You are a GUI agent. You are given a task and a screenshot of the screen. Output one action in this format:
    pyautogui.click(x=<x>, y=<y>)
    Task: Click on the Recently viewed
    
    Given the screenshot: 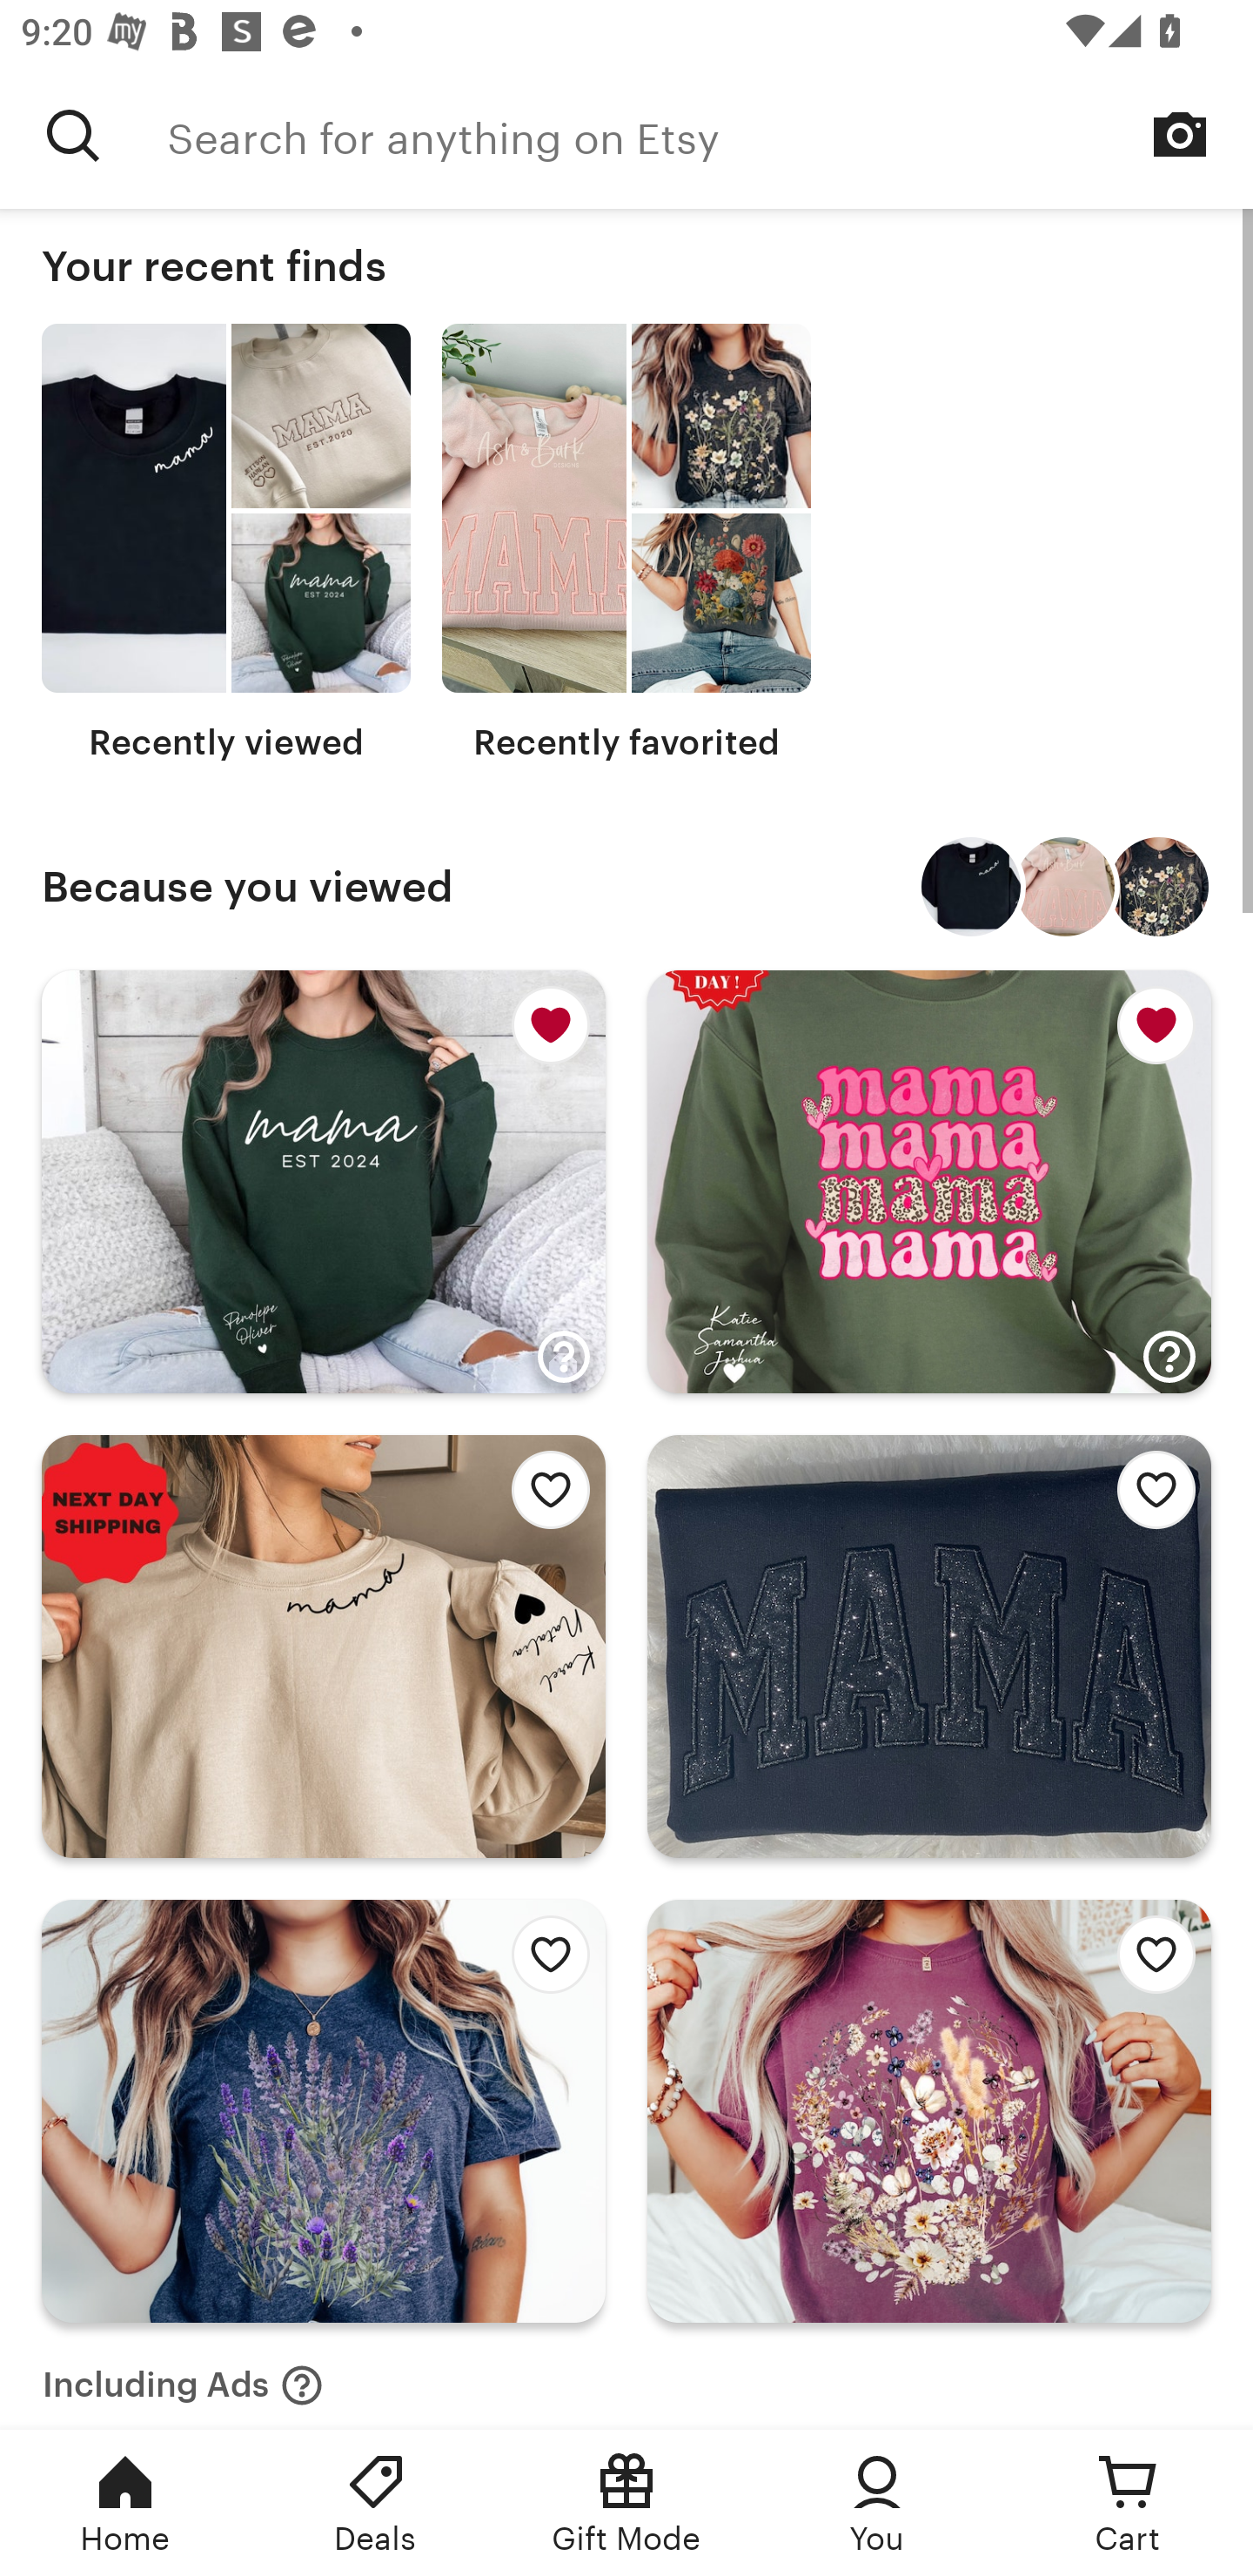 What is the action you would take?
    pyautogui.click(x=226, y=543)
    